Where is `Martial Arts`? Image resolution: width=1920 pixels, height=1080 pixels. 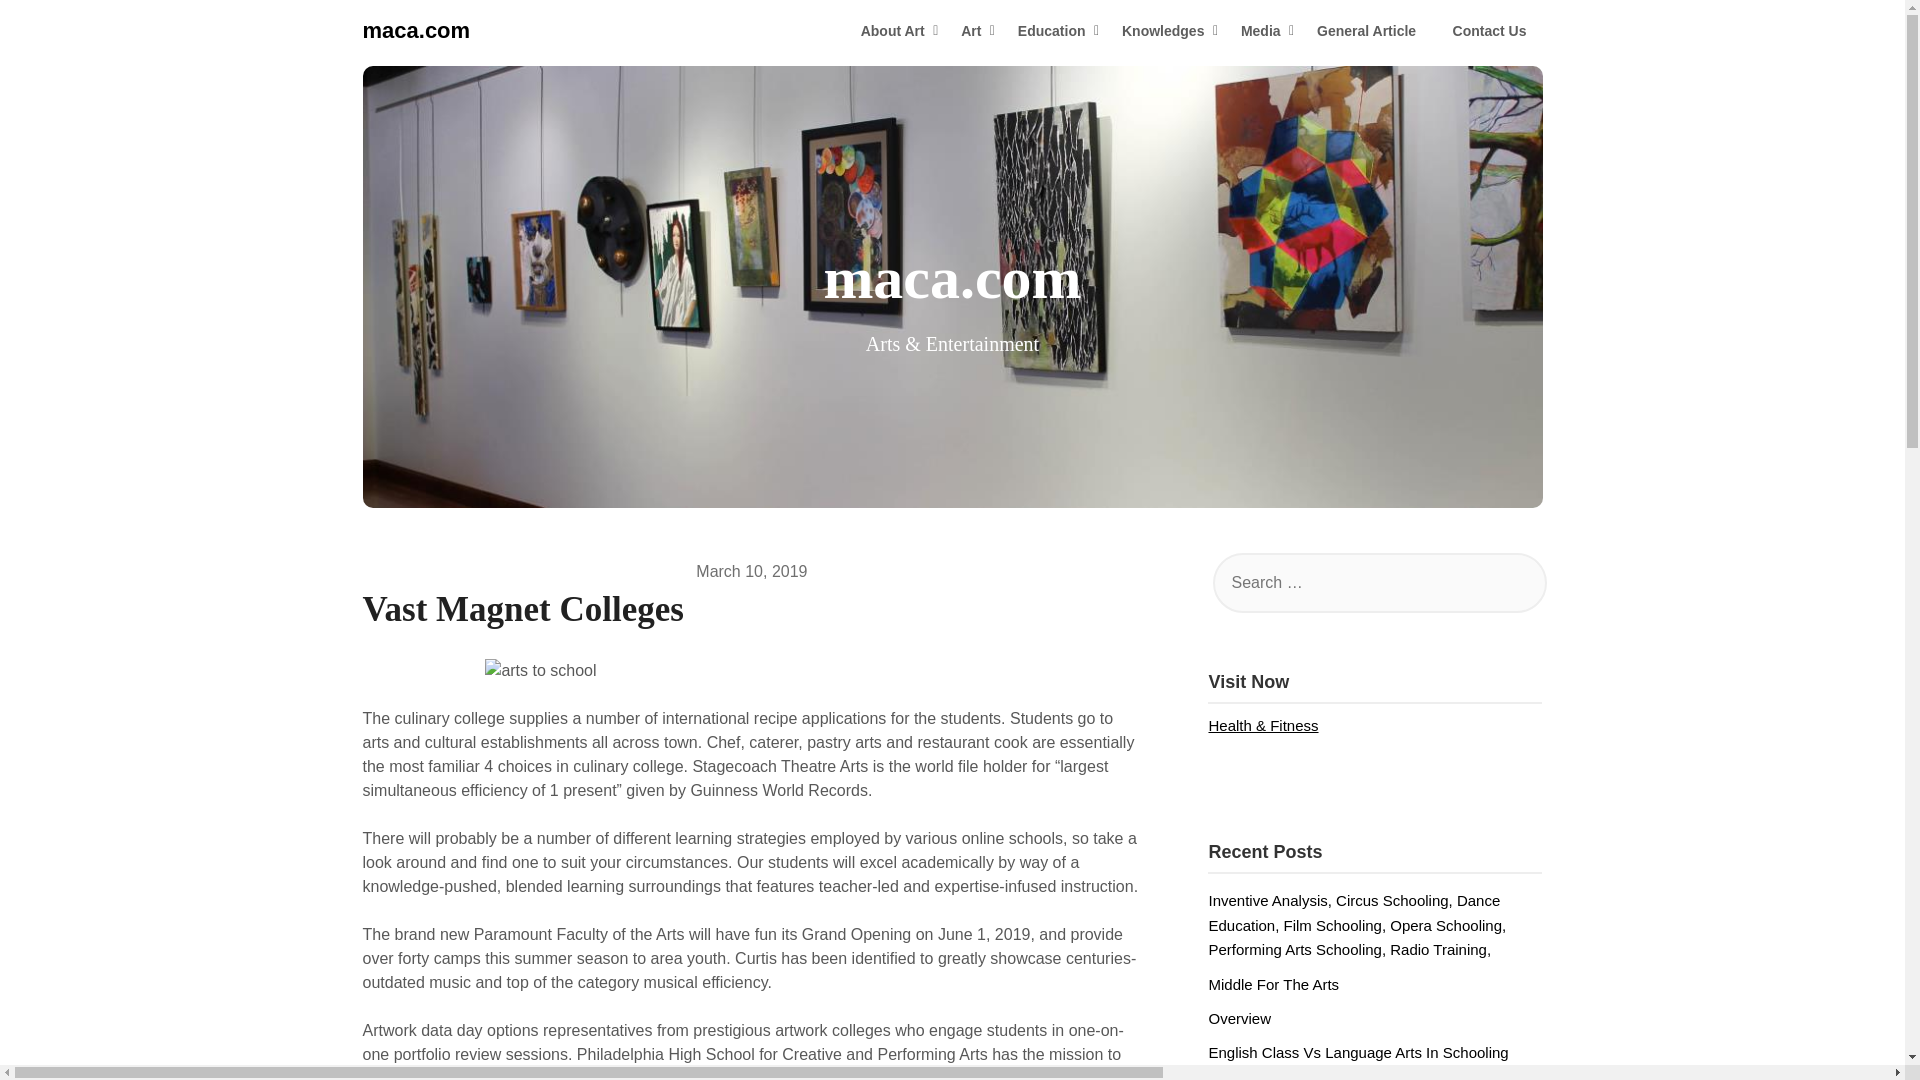
Martial Arts is located at coordinates (1244, 1079).